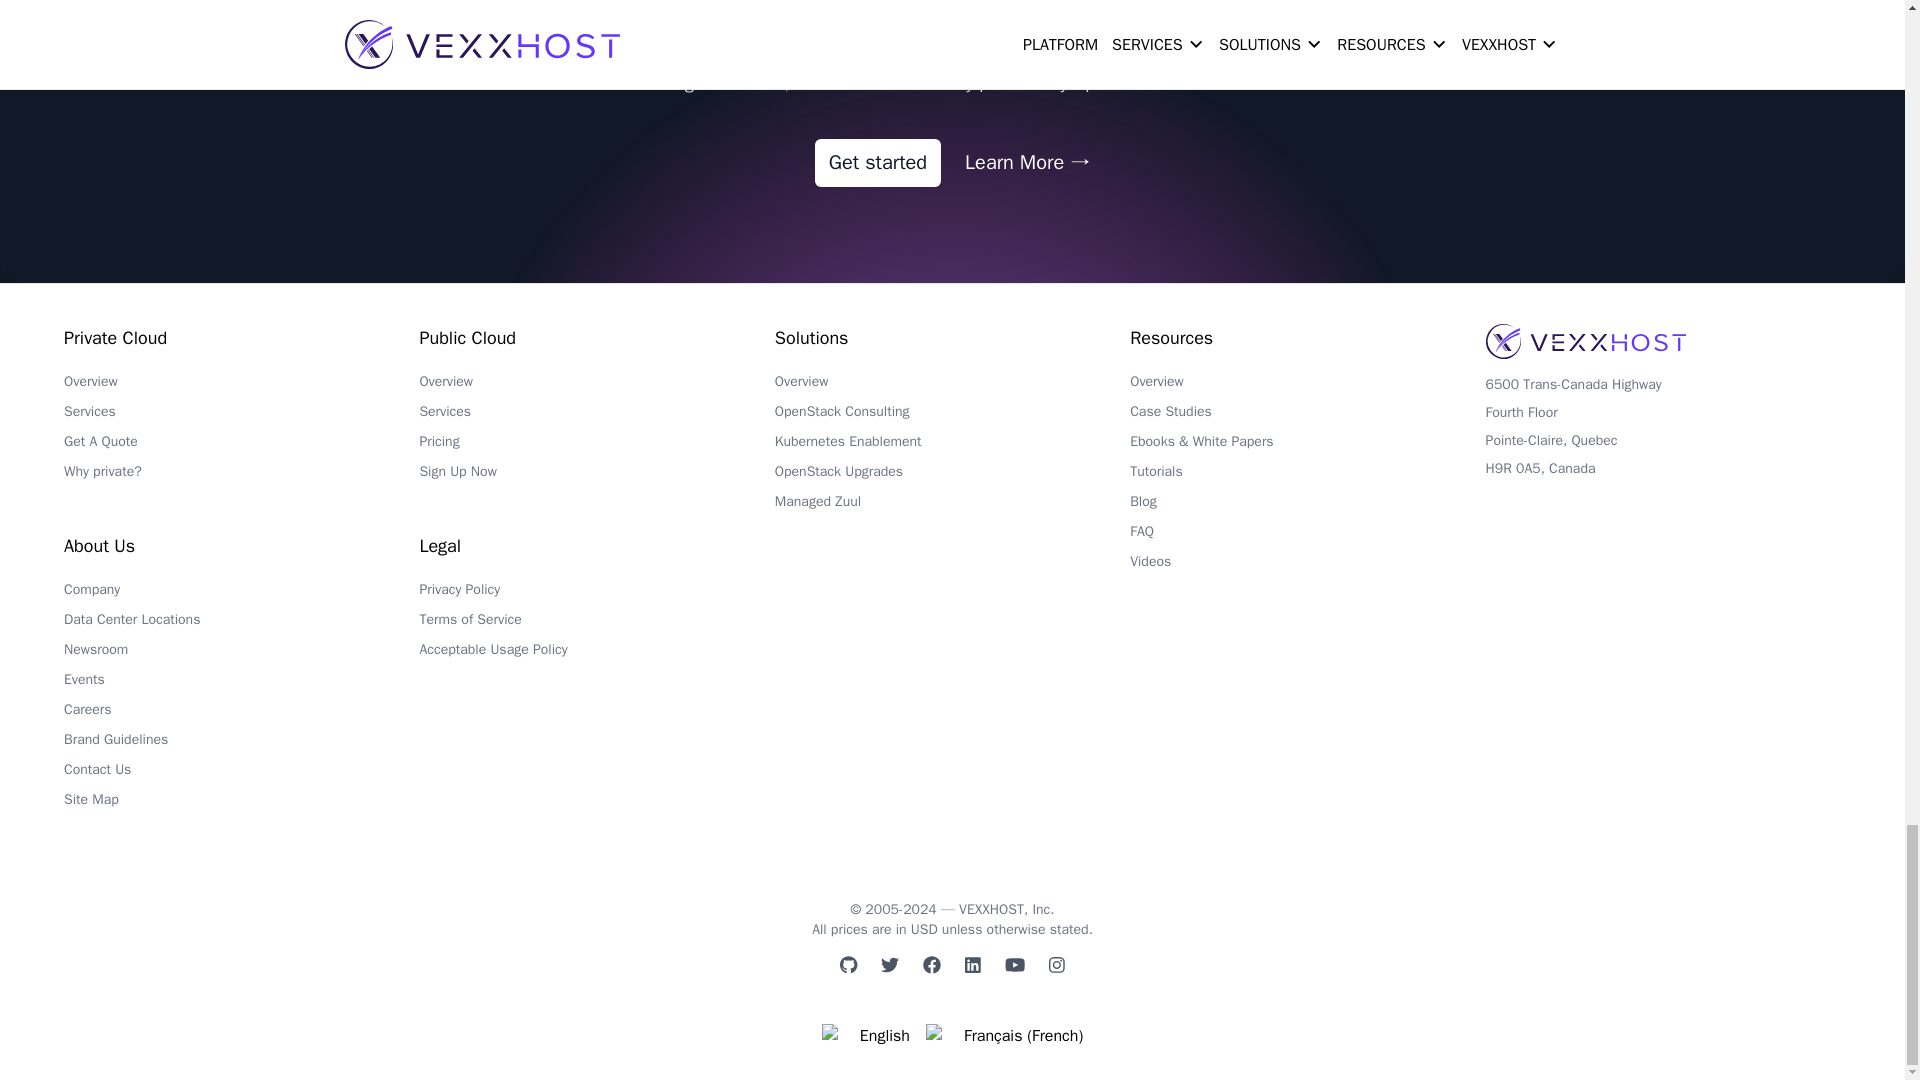  Describe the element at coordinates (240, 594) in the screenshot. I see `Company` at that location.